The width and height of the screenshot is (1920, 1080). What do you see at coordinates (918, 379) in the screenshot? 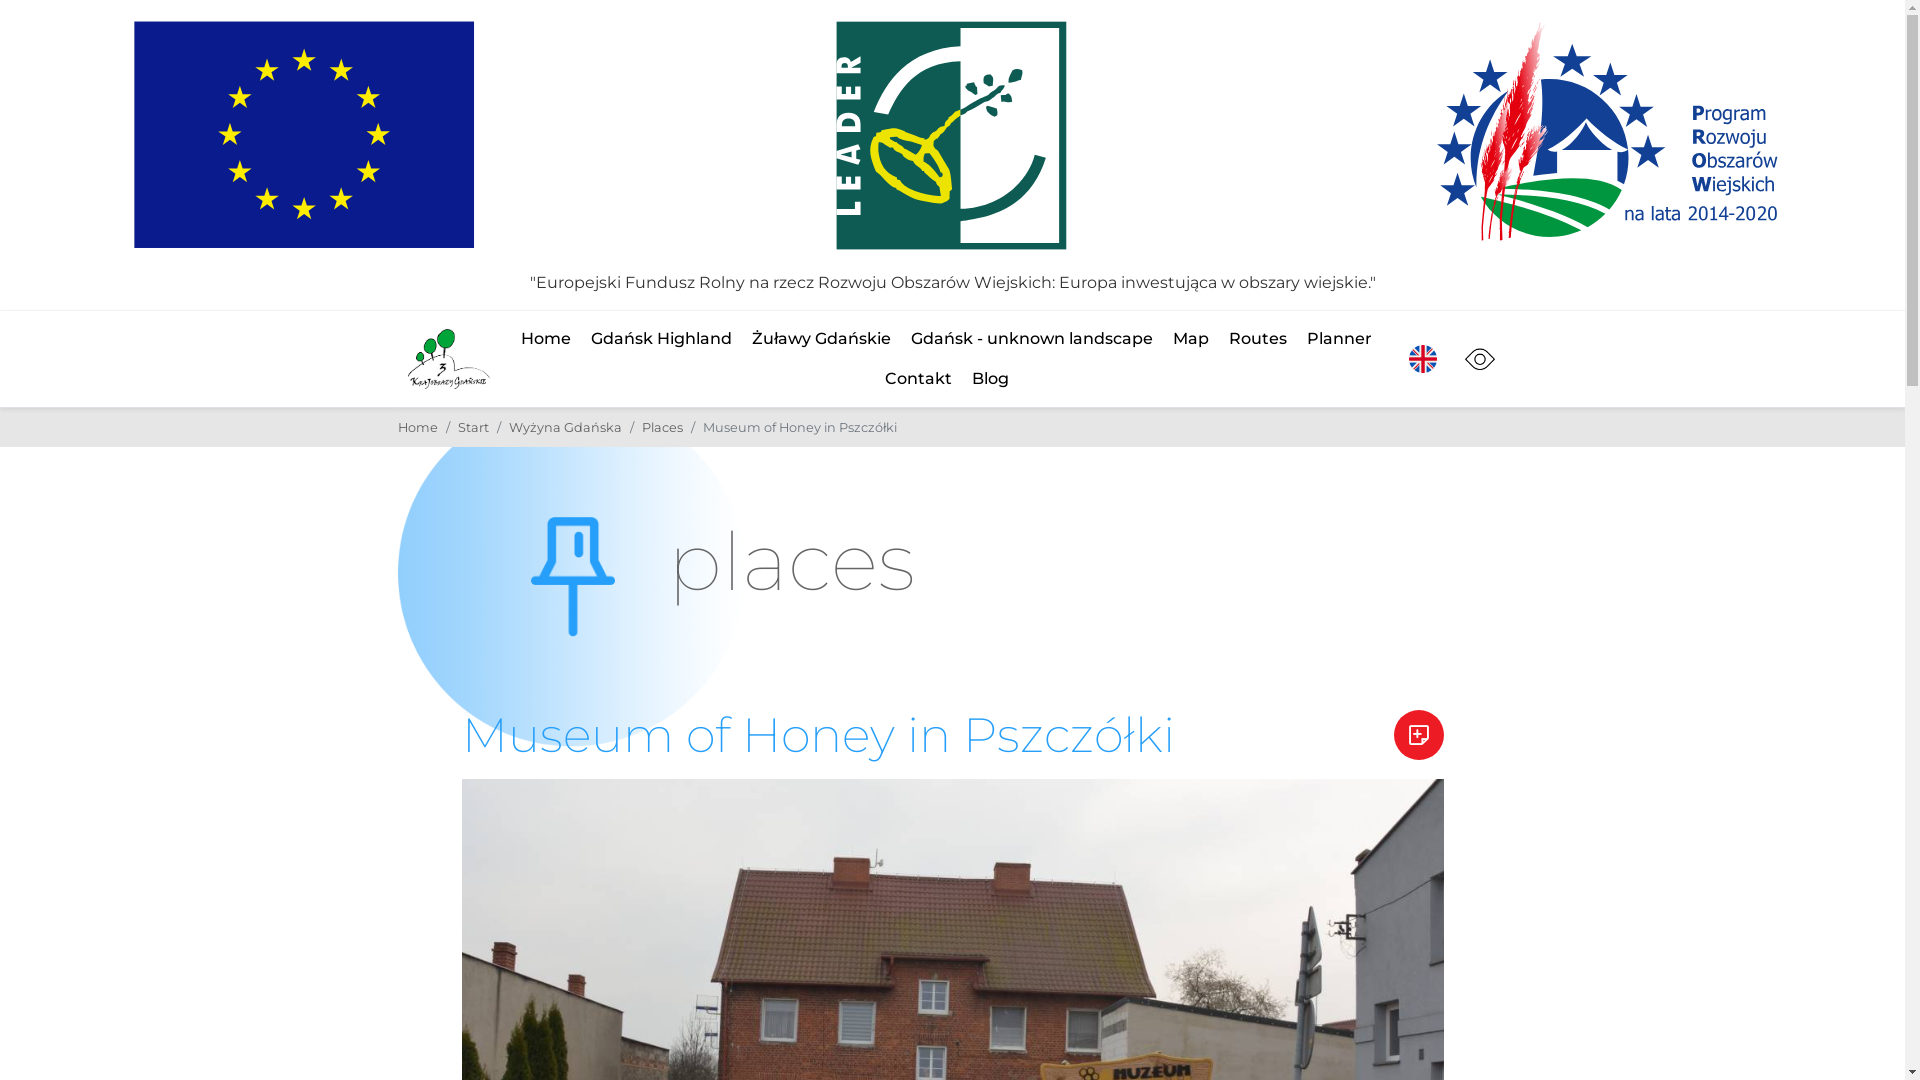
I see `Contakt` at bounding box center [918, 379].